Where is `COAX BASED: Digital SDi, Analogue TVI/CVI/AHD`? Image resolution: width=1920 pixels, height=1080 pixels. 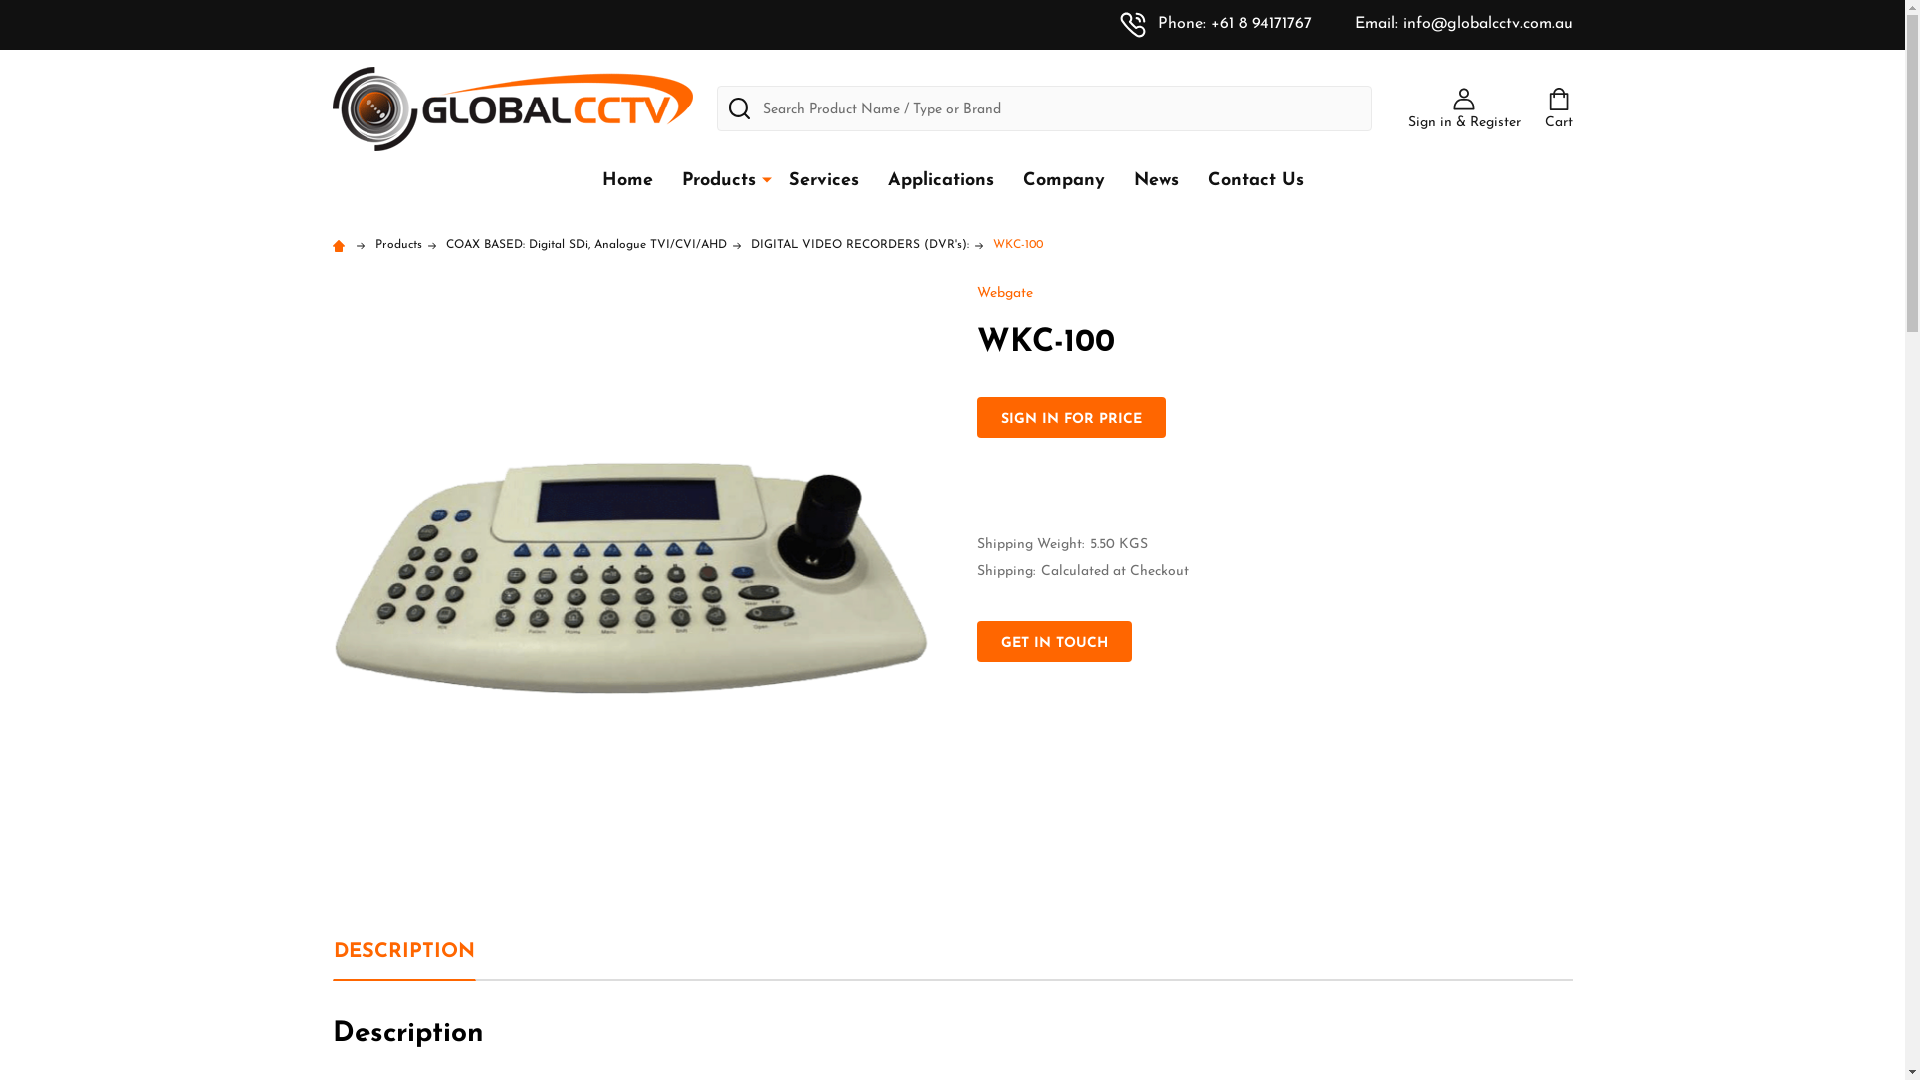
COAX BASED: Digital SDi, Analogue TVI/CVI/AHD is located at coordinates (586, 245).